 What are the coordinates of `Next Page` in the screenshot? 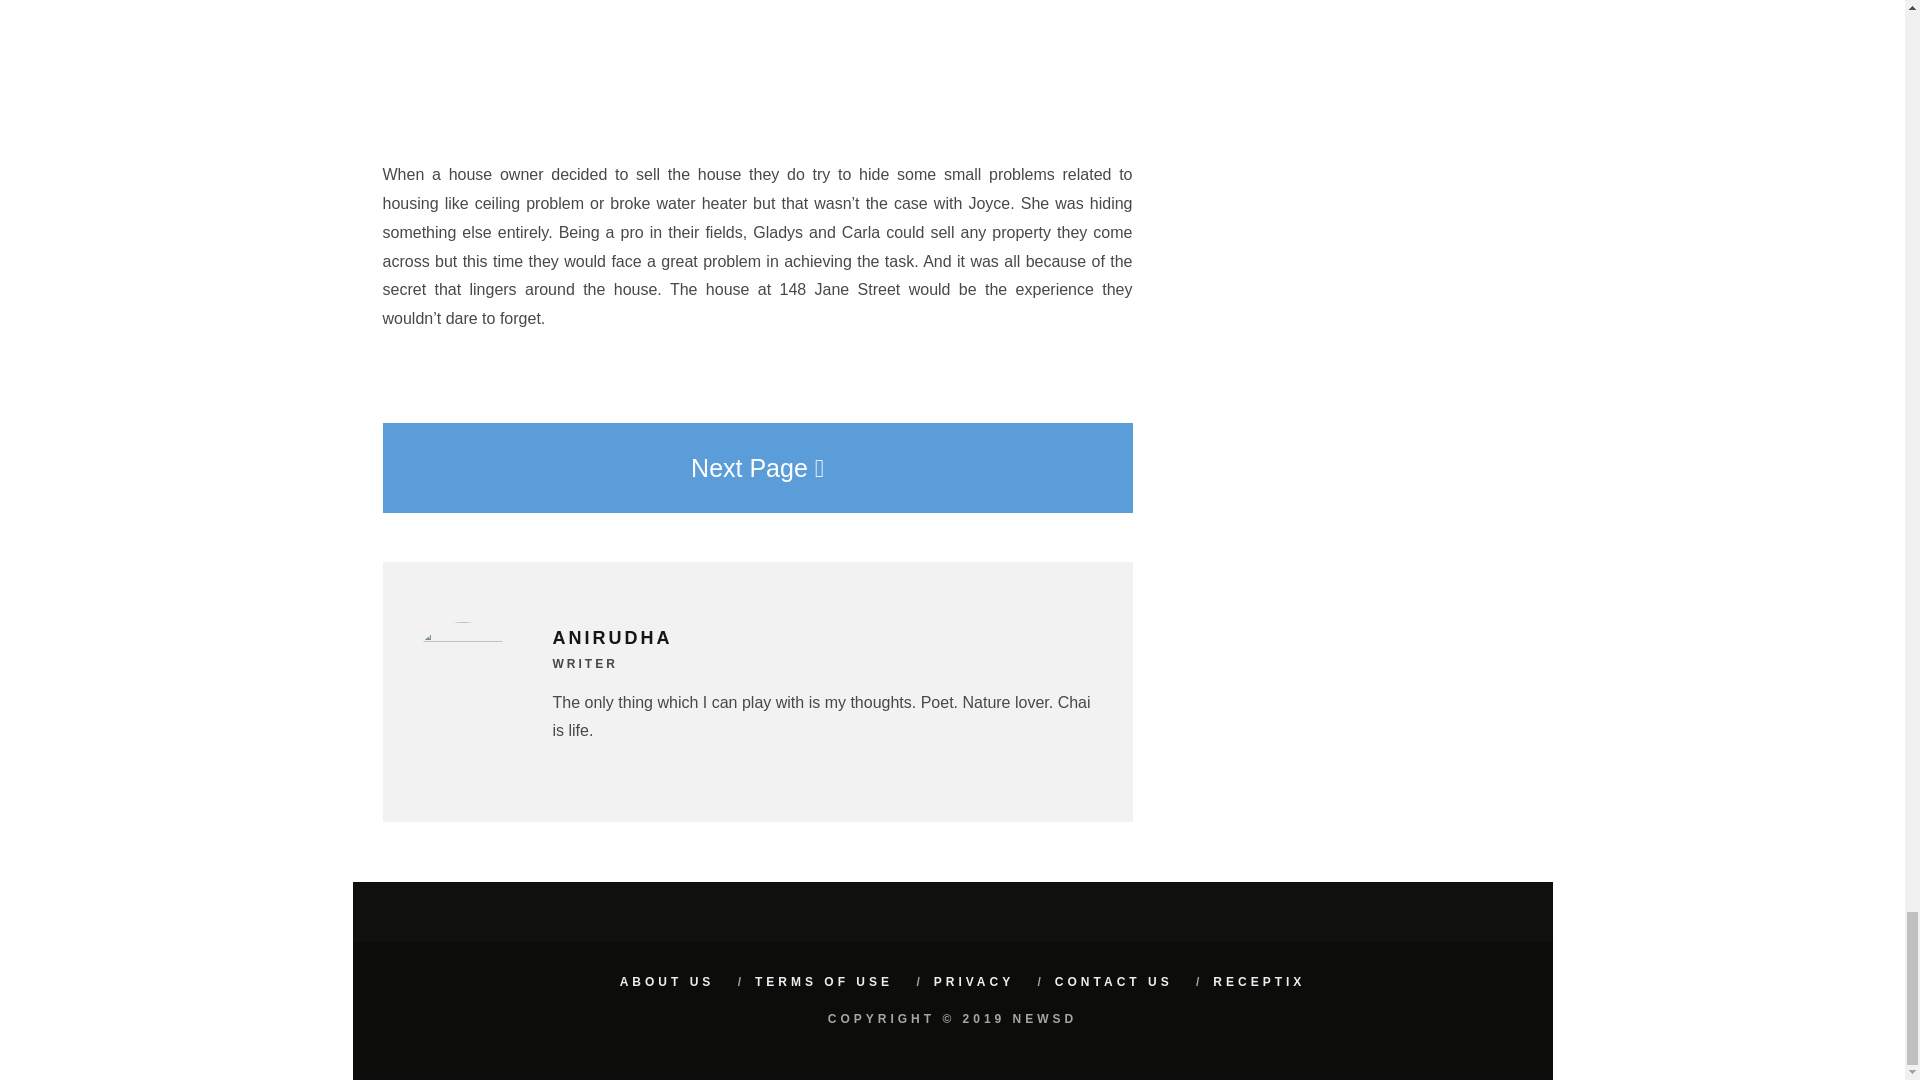 It's located at (757, 468).